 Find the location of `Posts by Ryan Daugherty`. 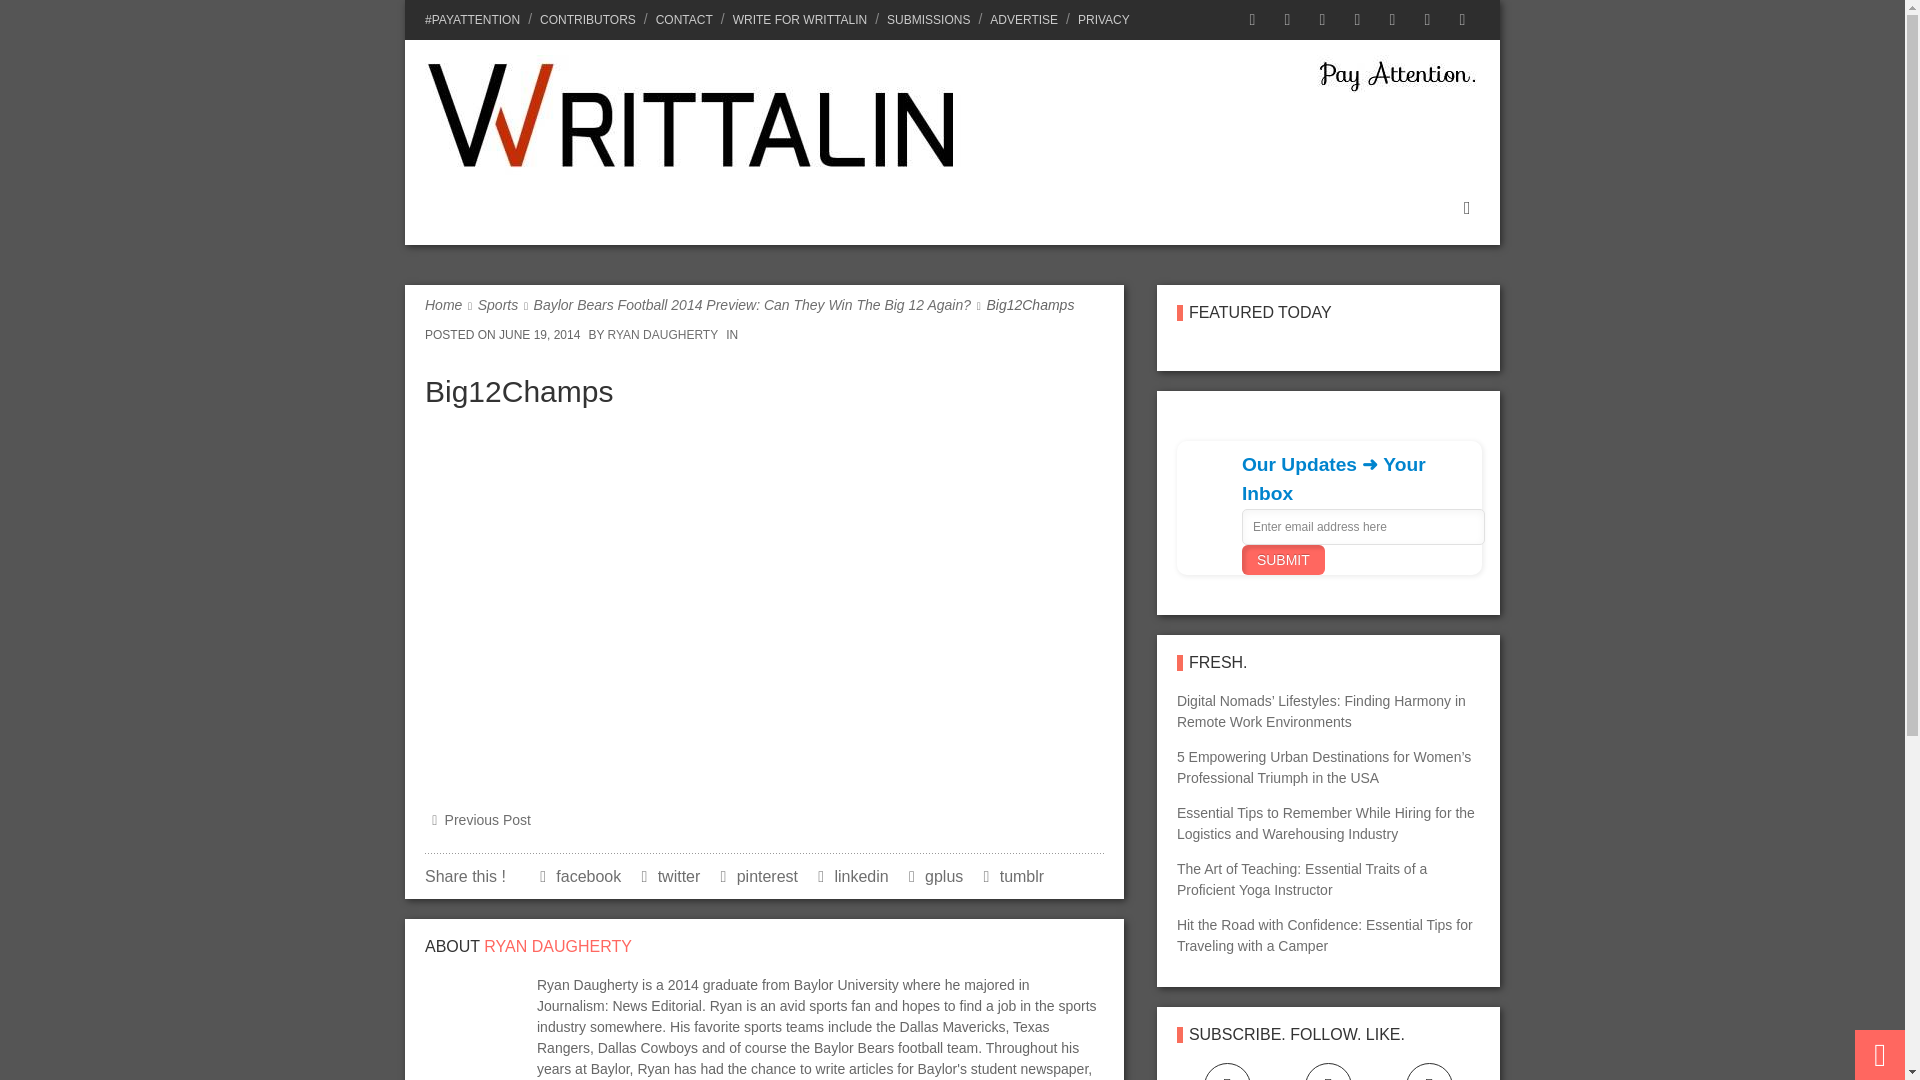

Posts by Ryan Daugherty is located at coordinates (557, 946).